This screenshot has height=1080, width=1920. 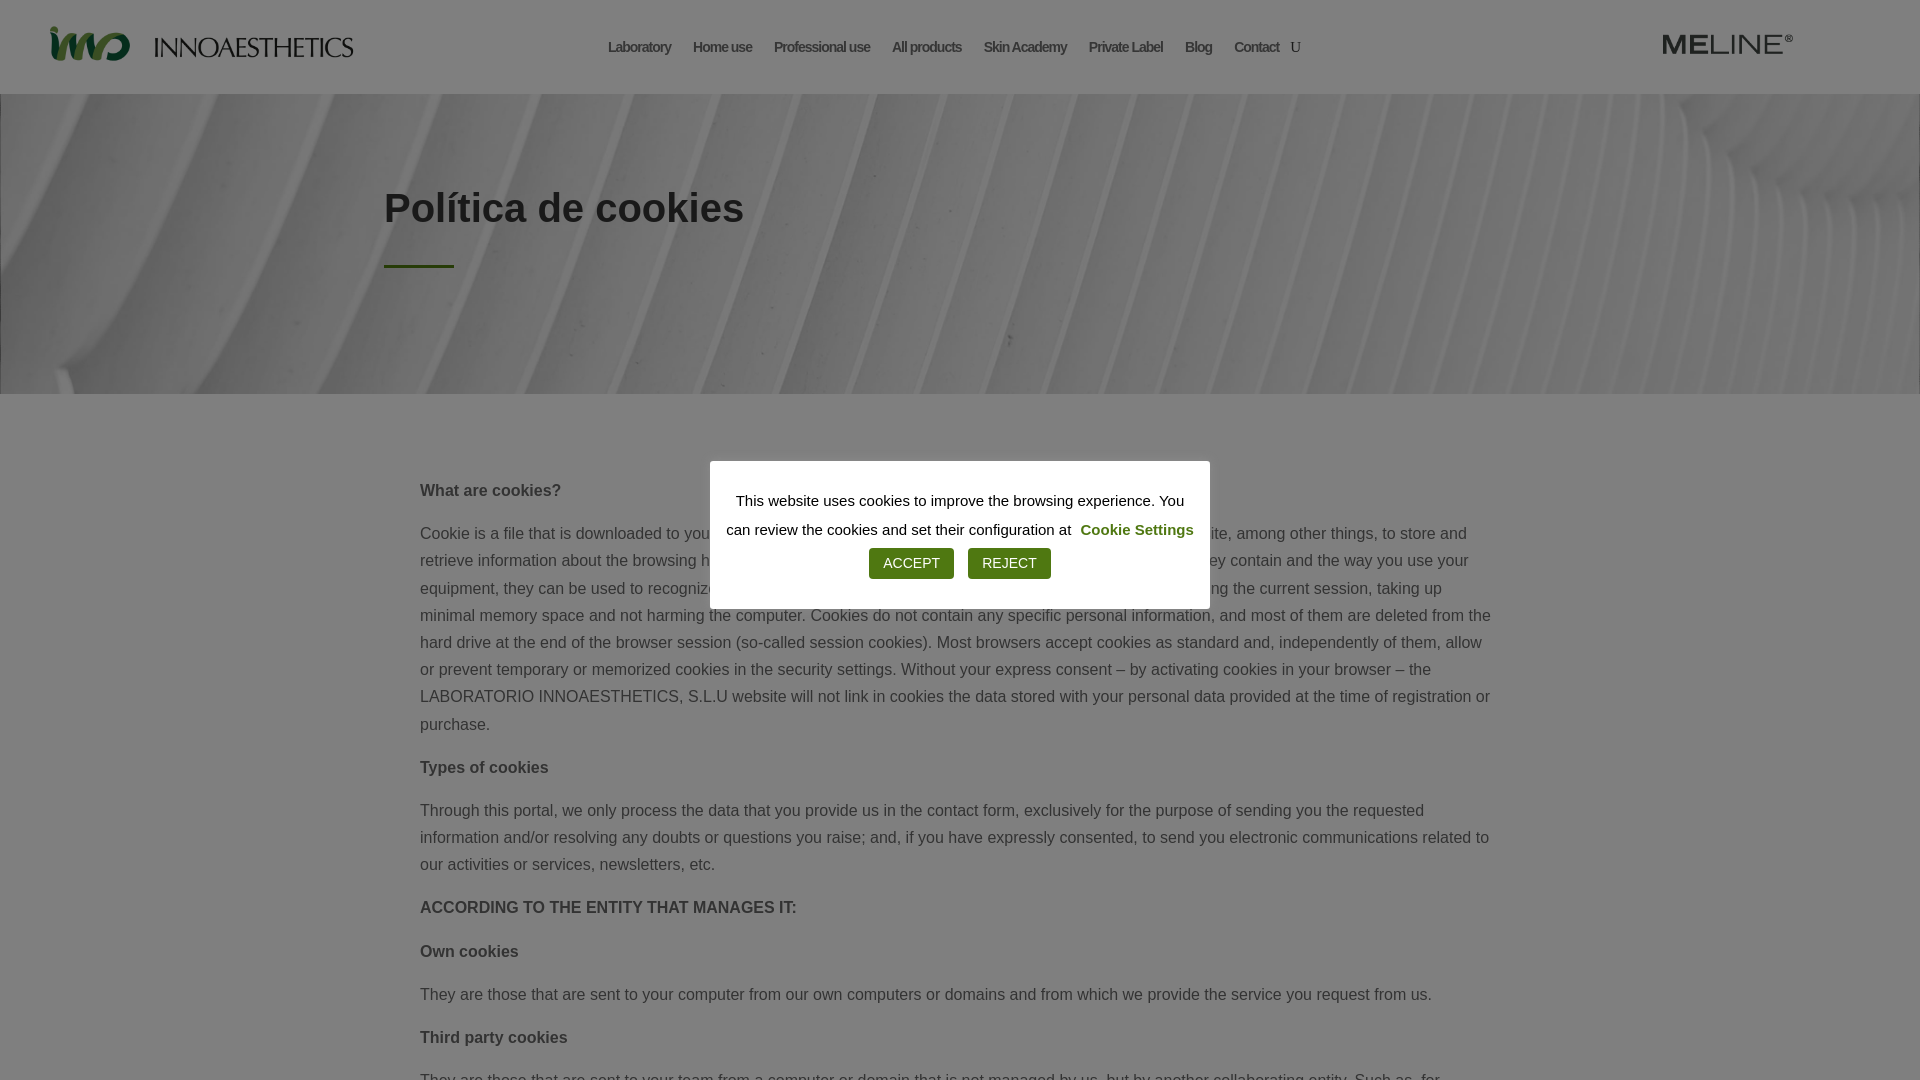 I want to click on INNO-LOGO-NAVBAR-min, so click(x=192, y=42).